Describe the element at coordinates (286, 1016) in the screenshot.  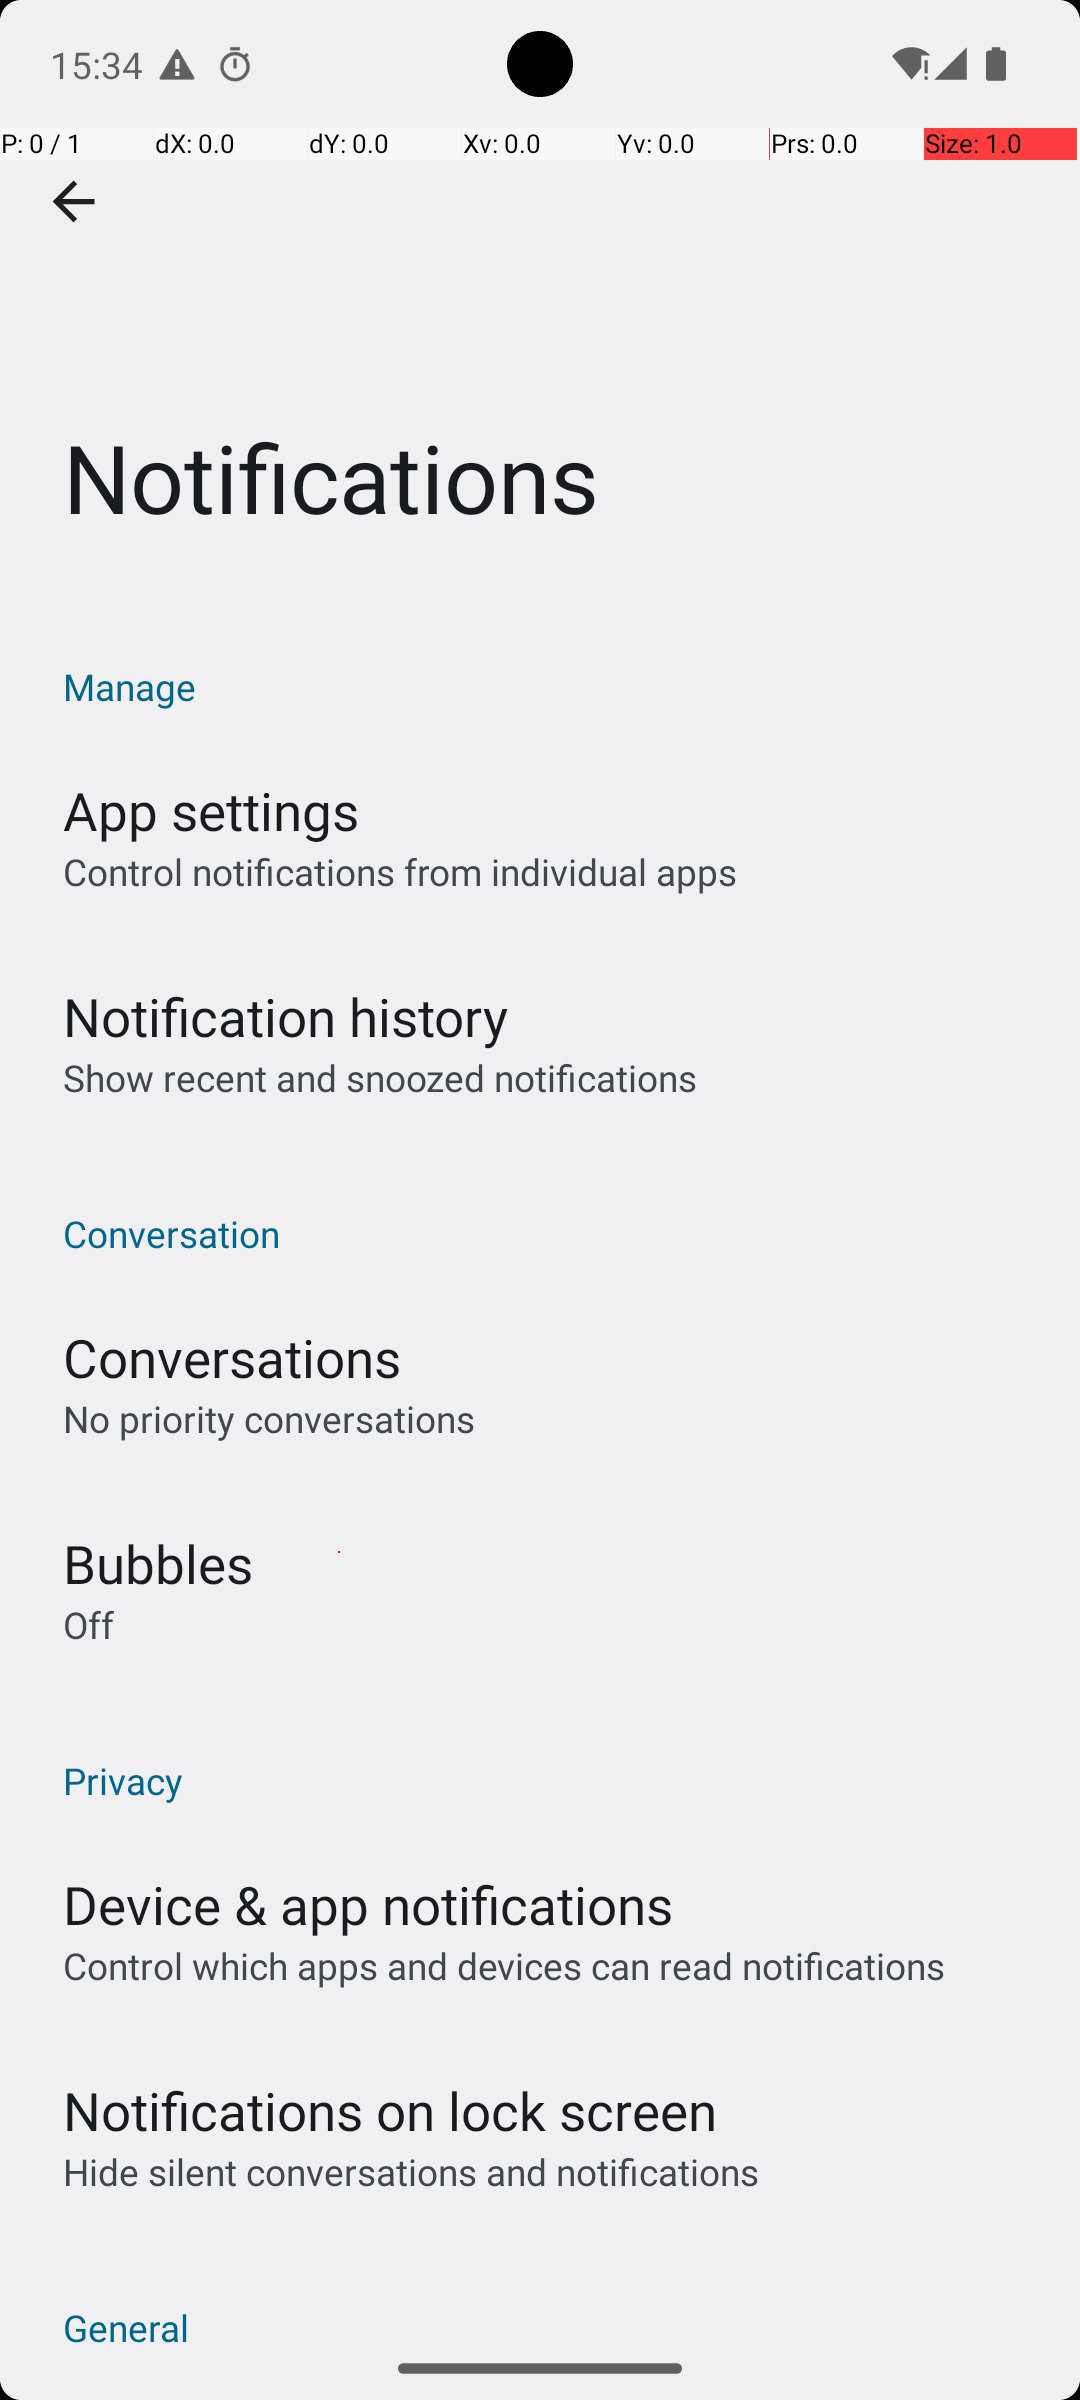
I see `Notification history` at that location.